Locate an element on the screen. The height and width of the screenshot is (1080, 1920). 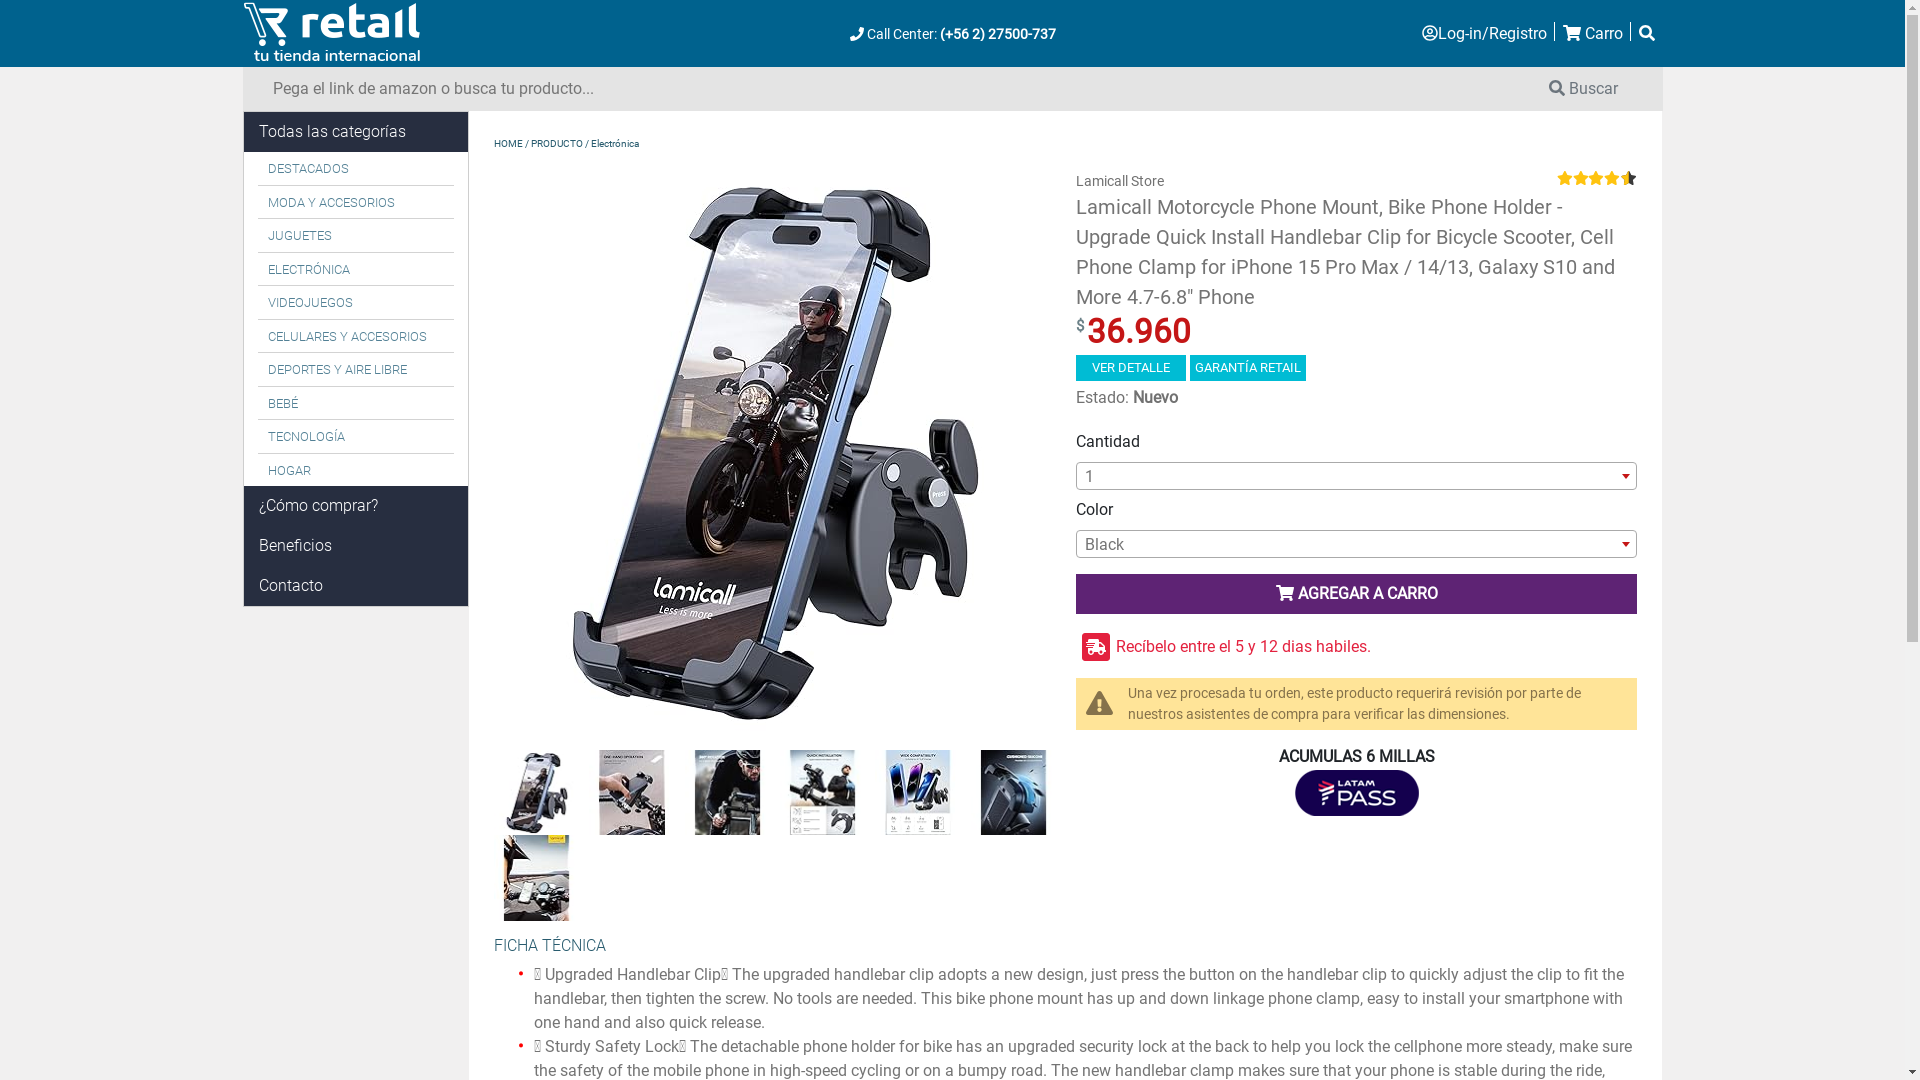
JUGUETES is located at coordinates (356, 236).